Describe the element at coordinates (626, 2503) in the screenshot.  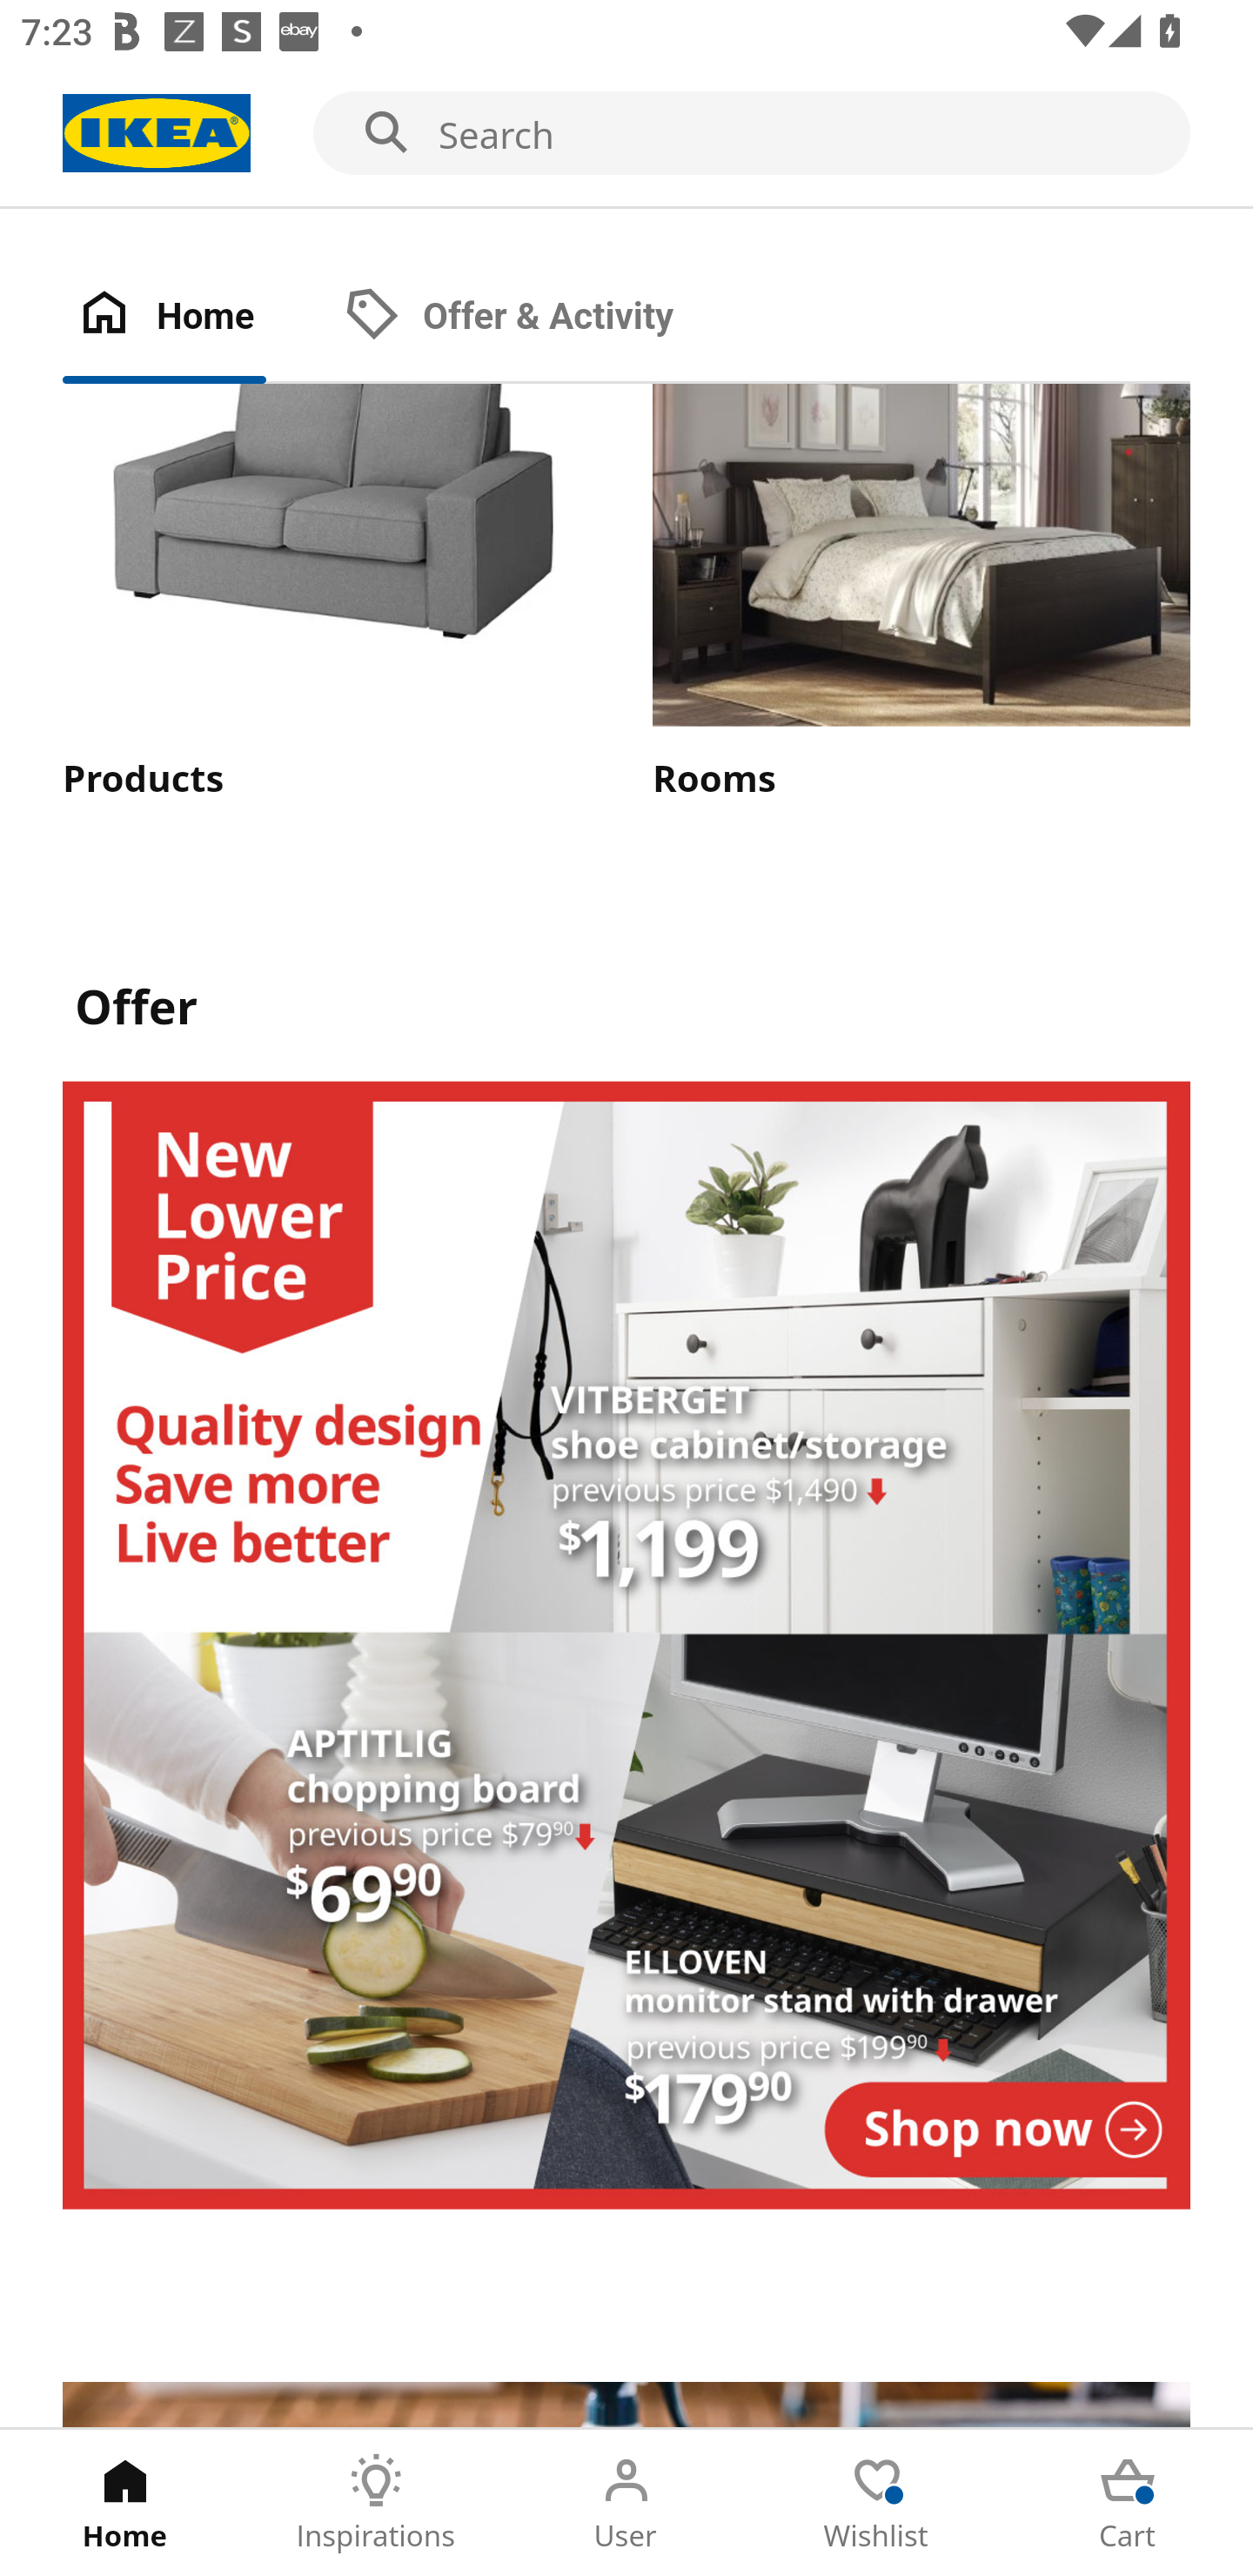
I see `User
Tab 3 of 5` at that location.